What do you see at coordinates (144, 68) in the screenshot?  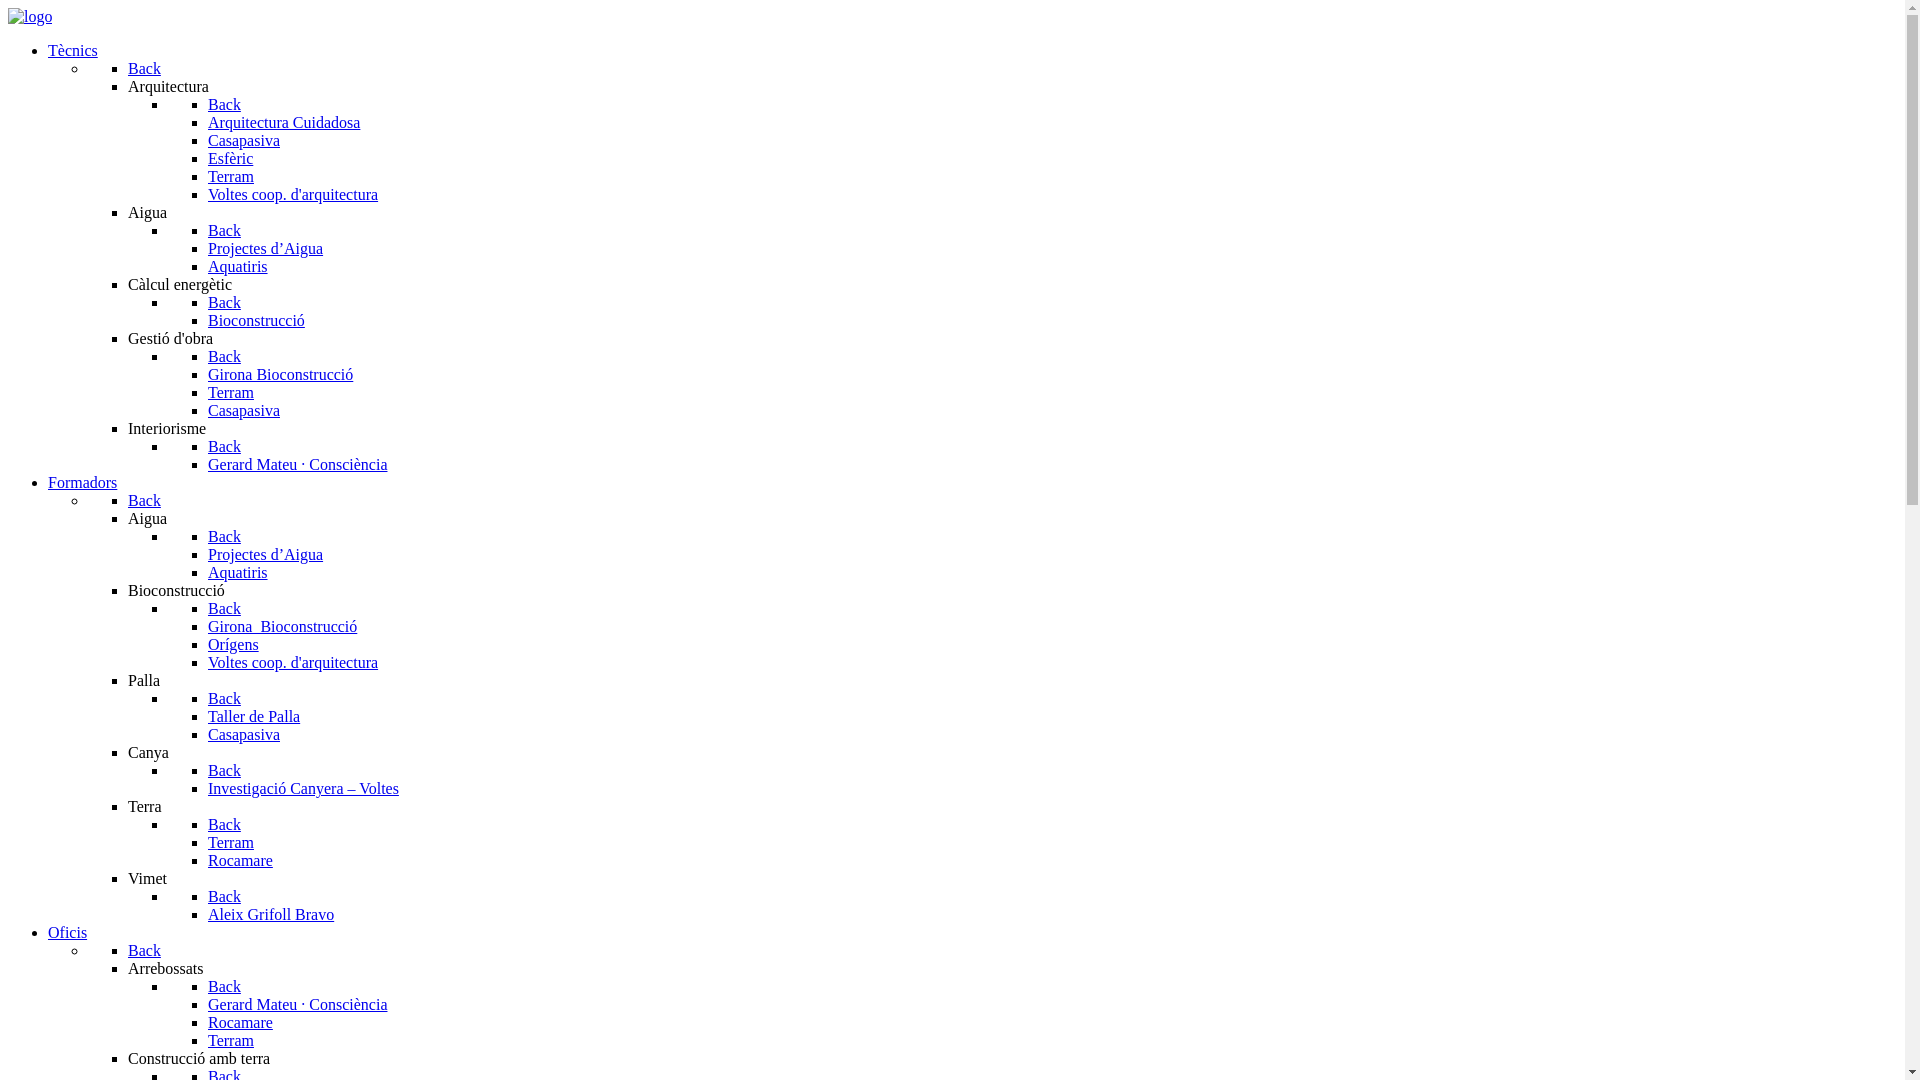 I see `Back` at bounding box center [144, 68].